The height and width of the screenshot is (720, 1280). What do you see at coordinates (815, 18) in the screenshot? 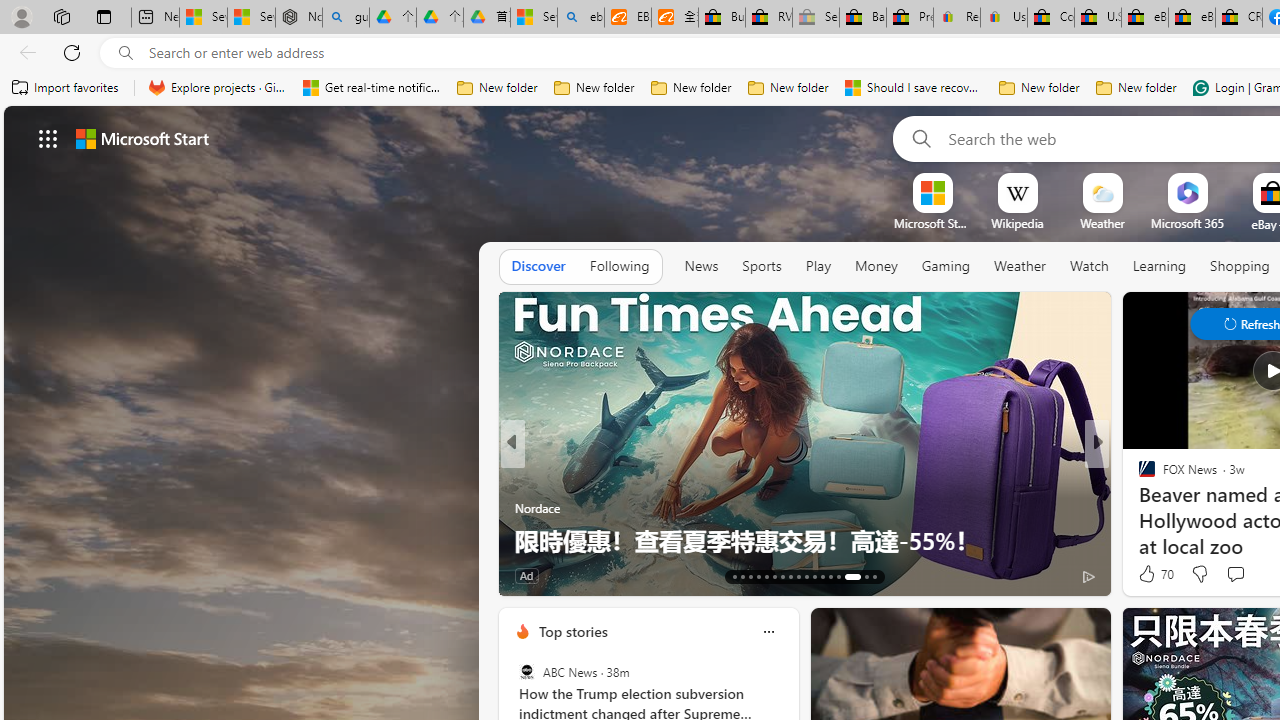
I see `Sell worldwide with eBay - Sleeping` at bounding box center [815, 18].